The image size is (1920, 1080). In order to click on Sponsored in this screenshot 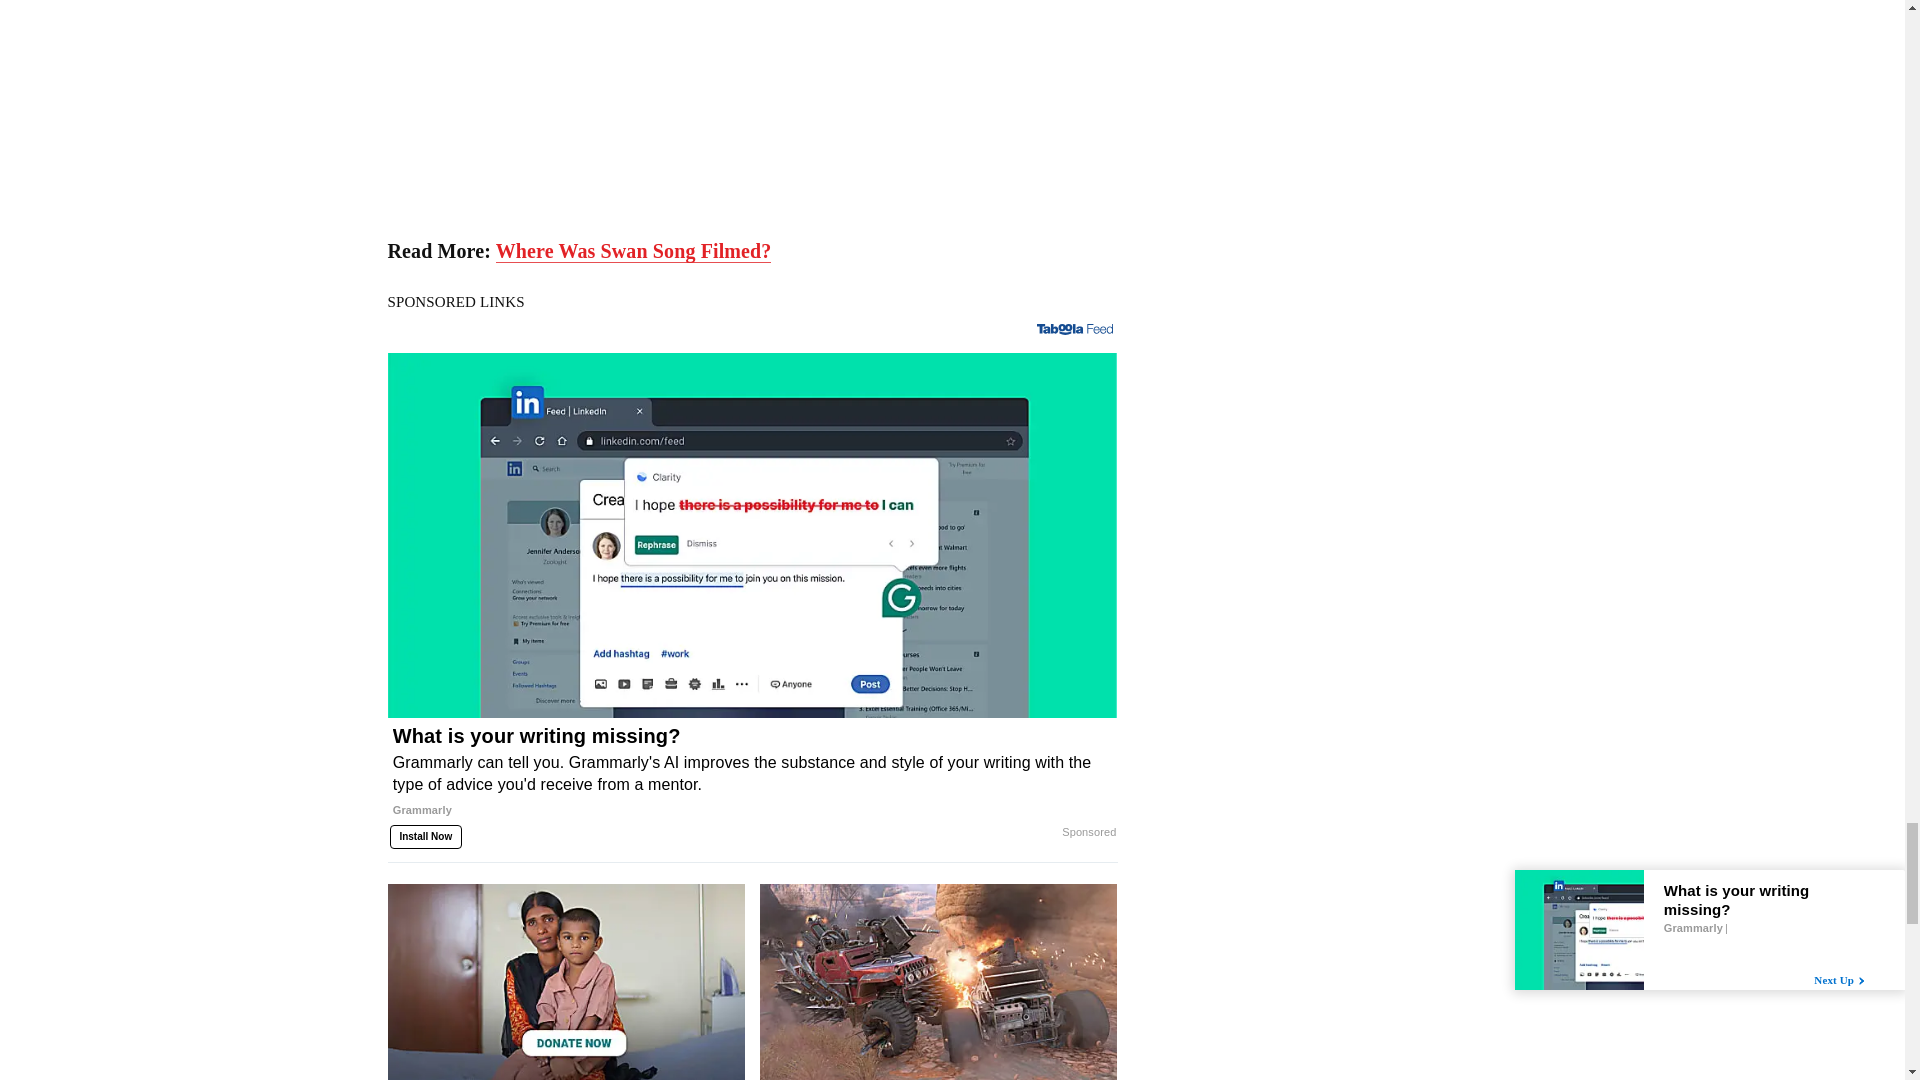, I will do `click(1088, 833)`.